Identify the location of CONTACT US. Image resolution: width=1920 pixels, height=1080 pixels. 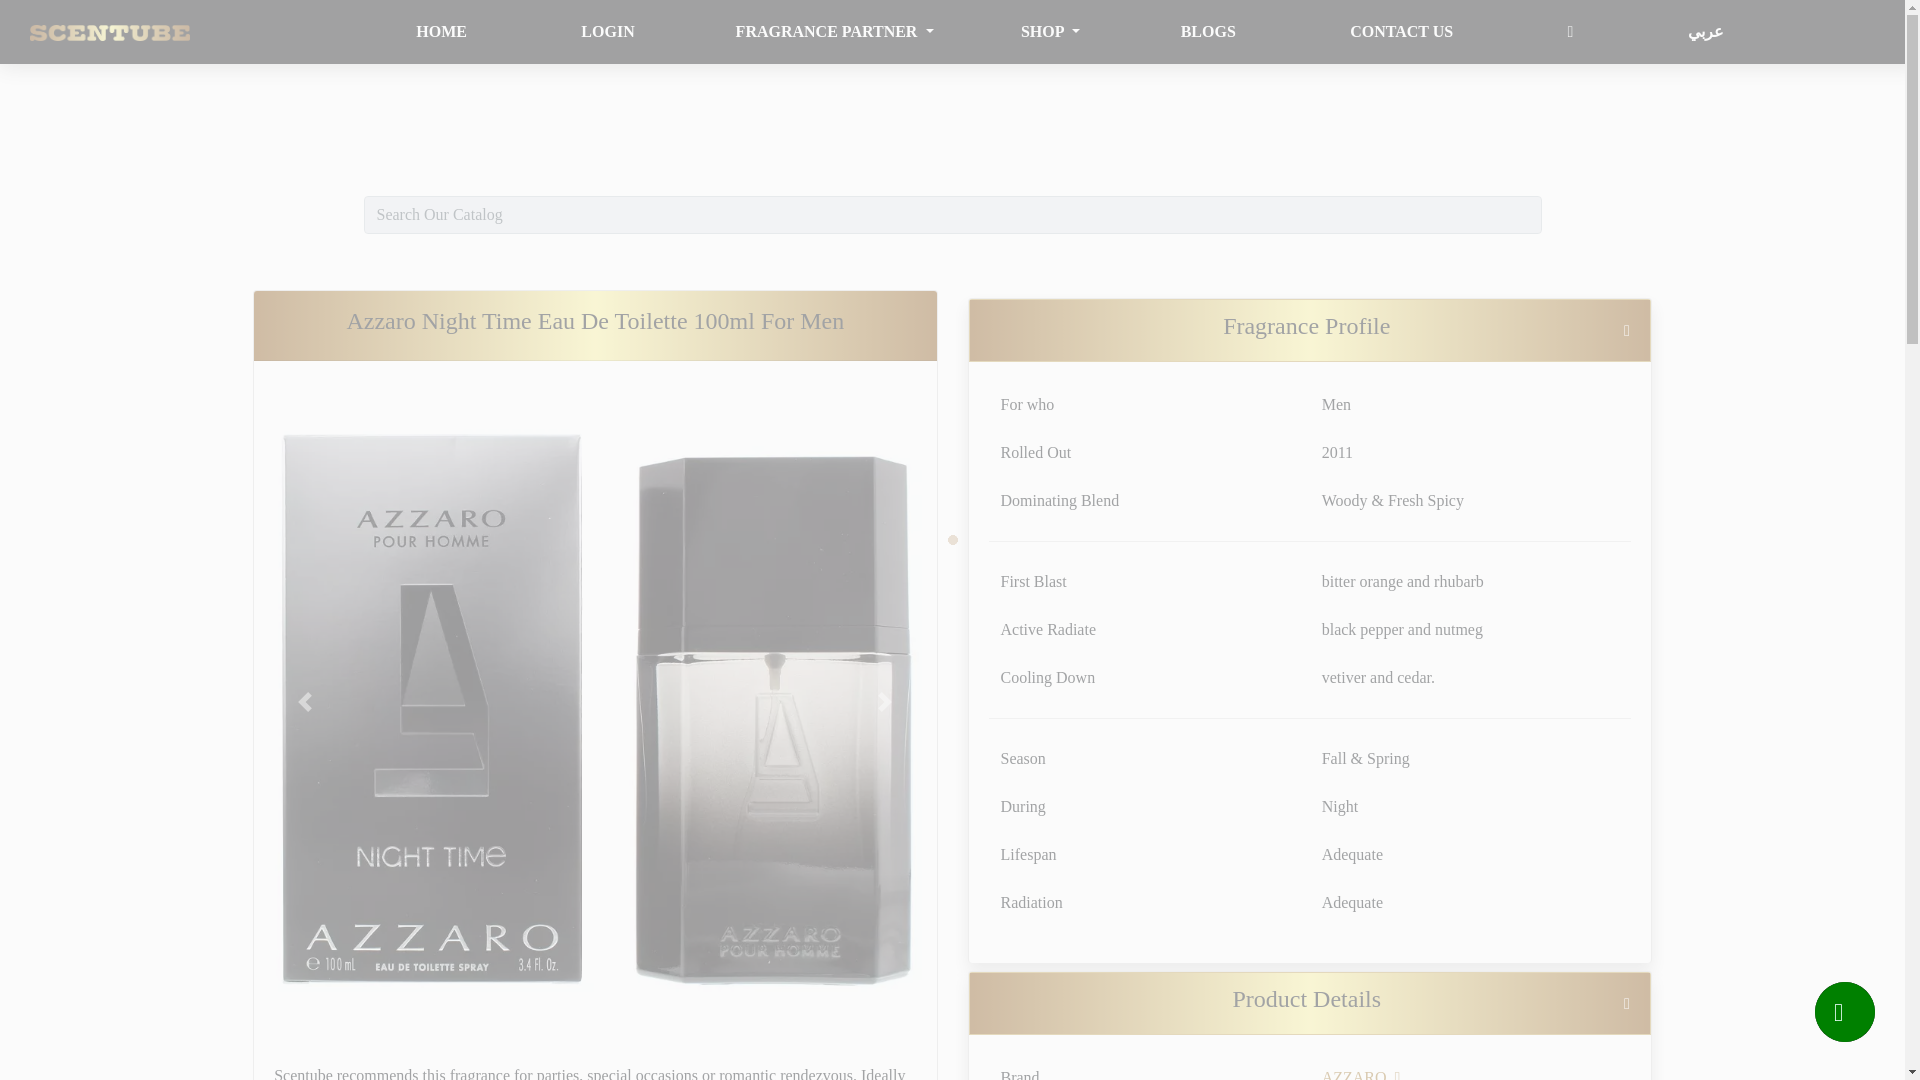
(1401, 30).